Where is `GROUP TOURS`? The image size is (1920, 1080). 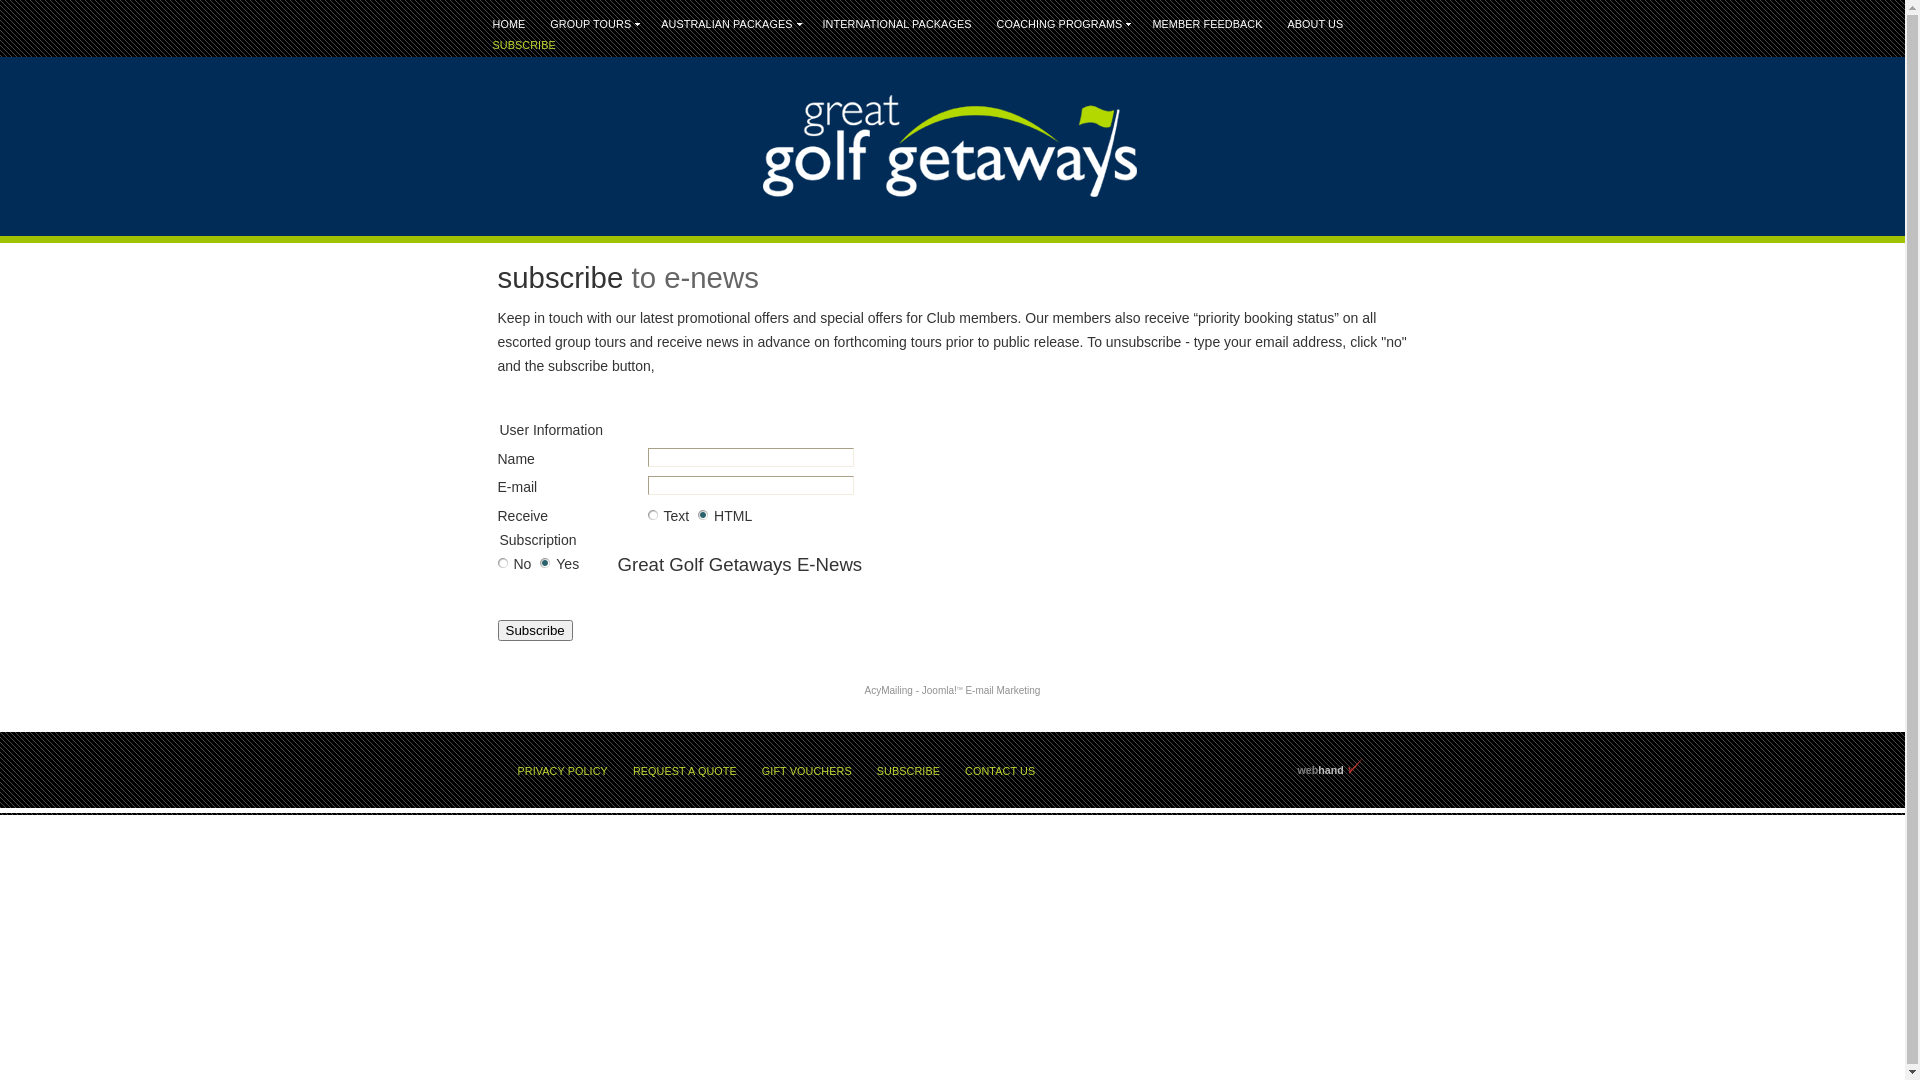
GROUP TOURS is located at coordinates (593, 24).